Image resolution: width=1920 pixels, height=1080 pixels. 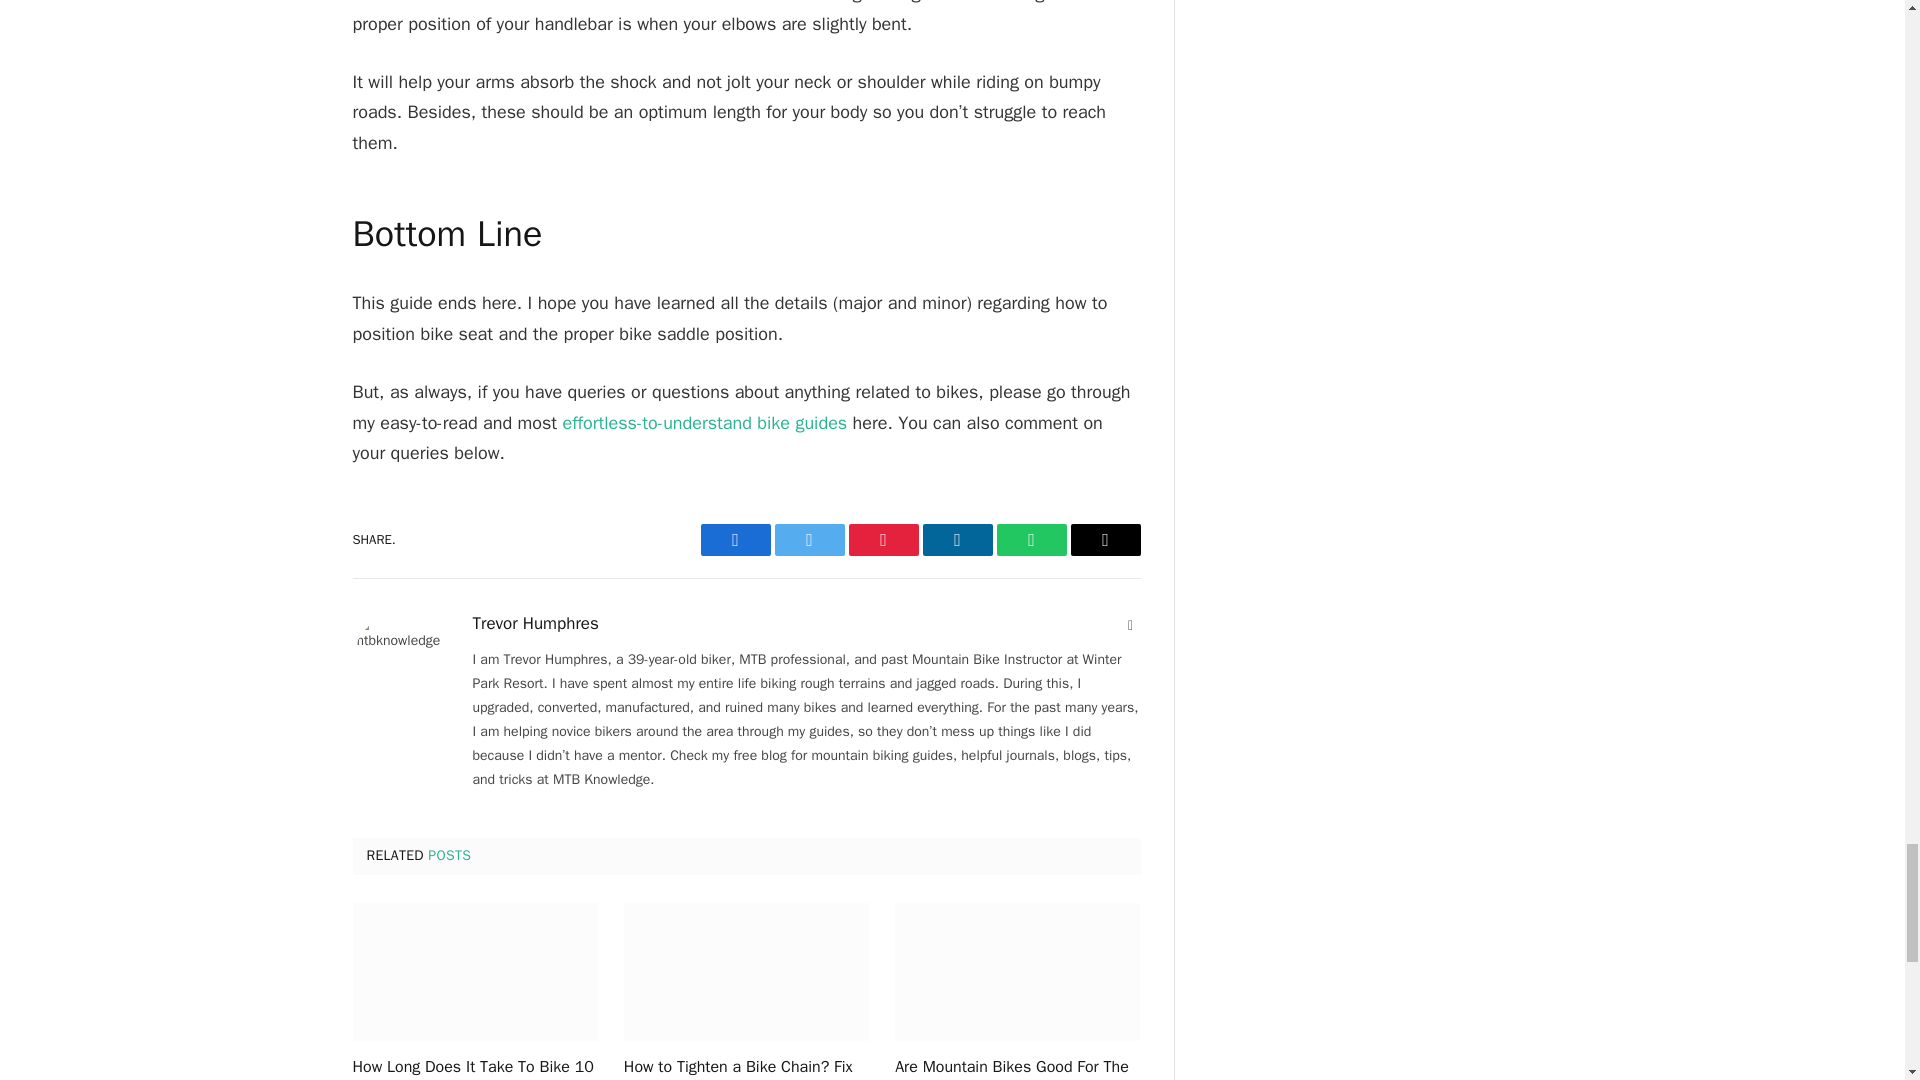 I want to click on Pinterest, so click(x=882, y=540).